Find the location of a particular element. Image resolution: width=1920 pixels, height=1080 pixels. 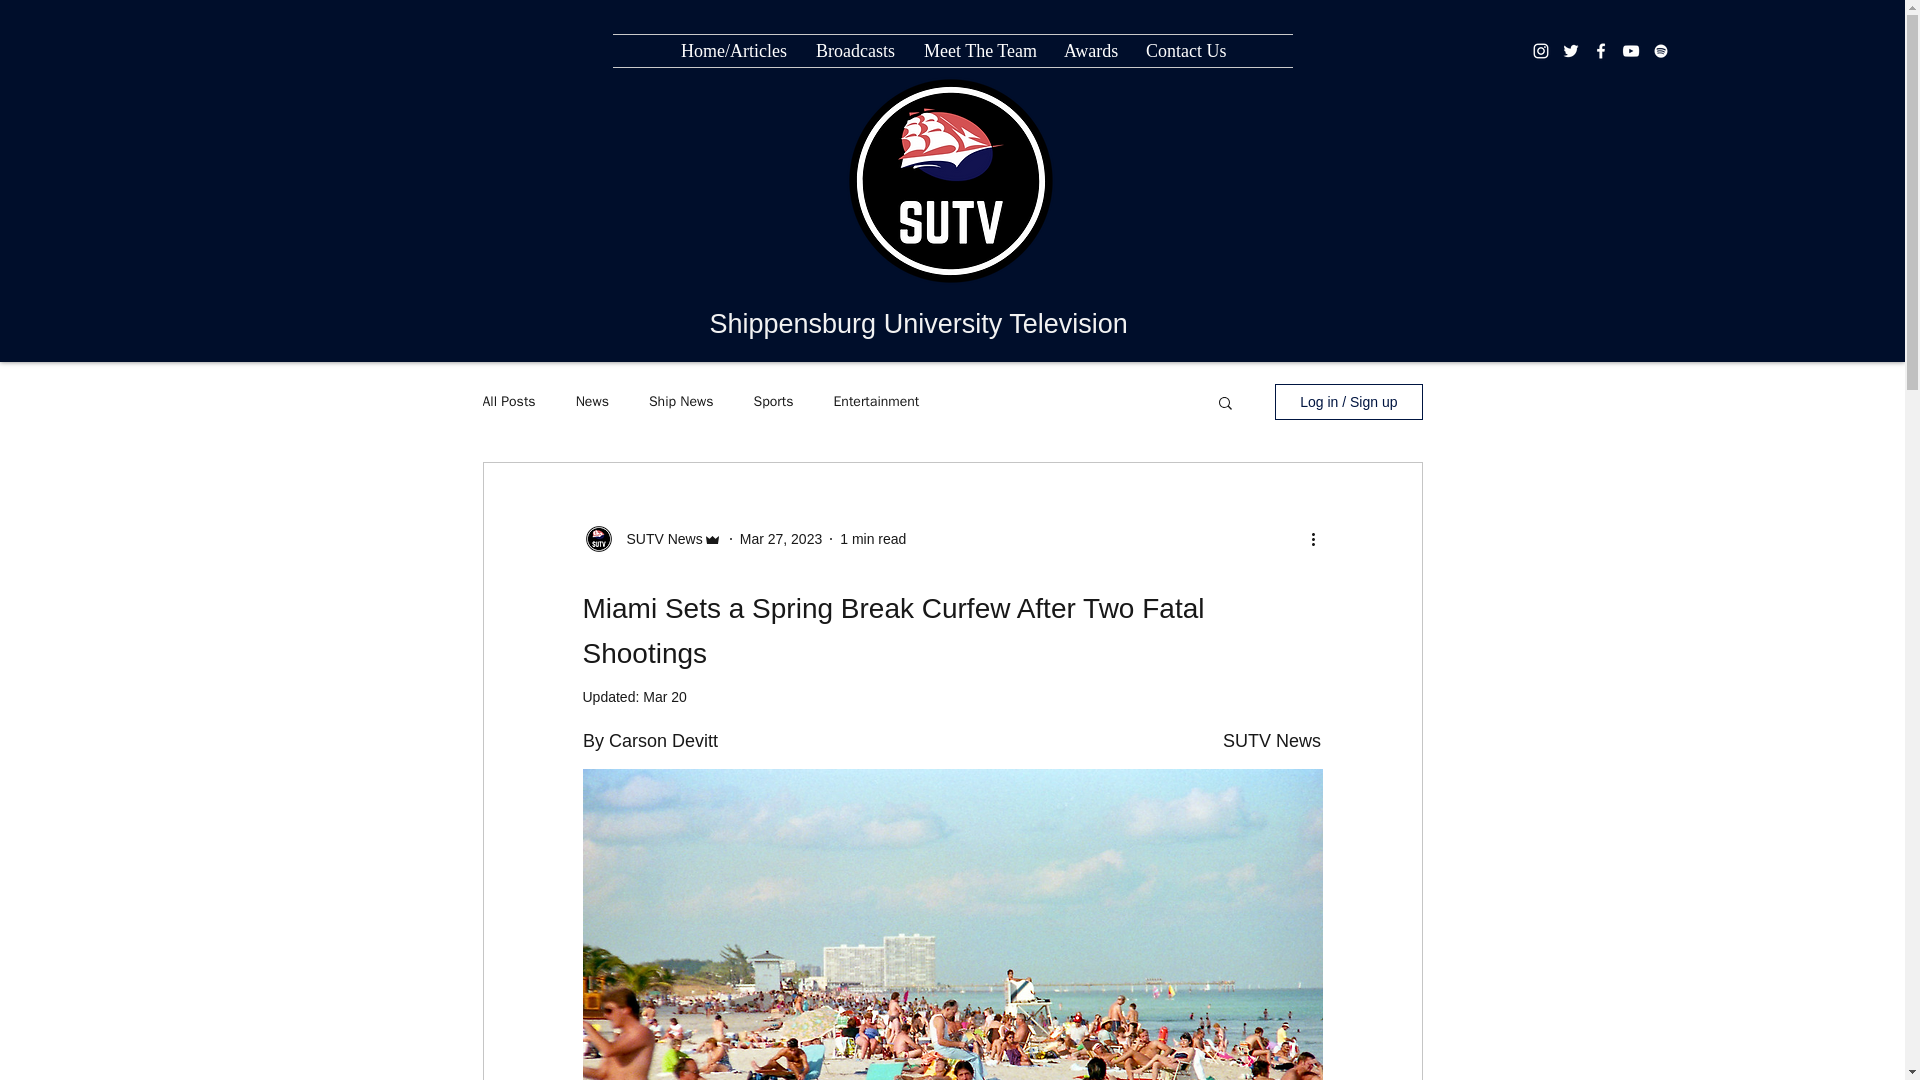

Contact Us is located at coordinates (1184, 50).